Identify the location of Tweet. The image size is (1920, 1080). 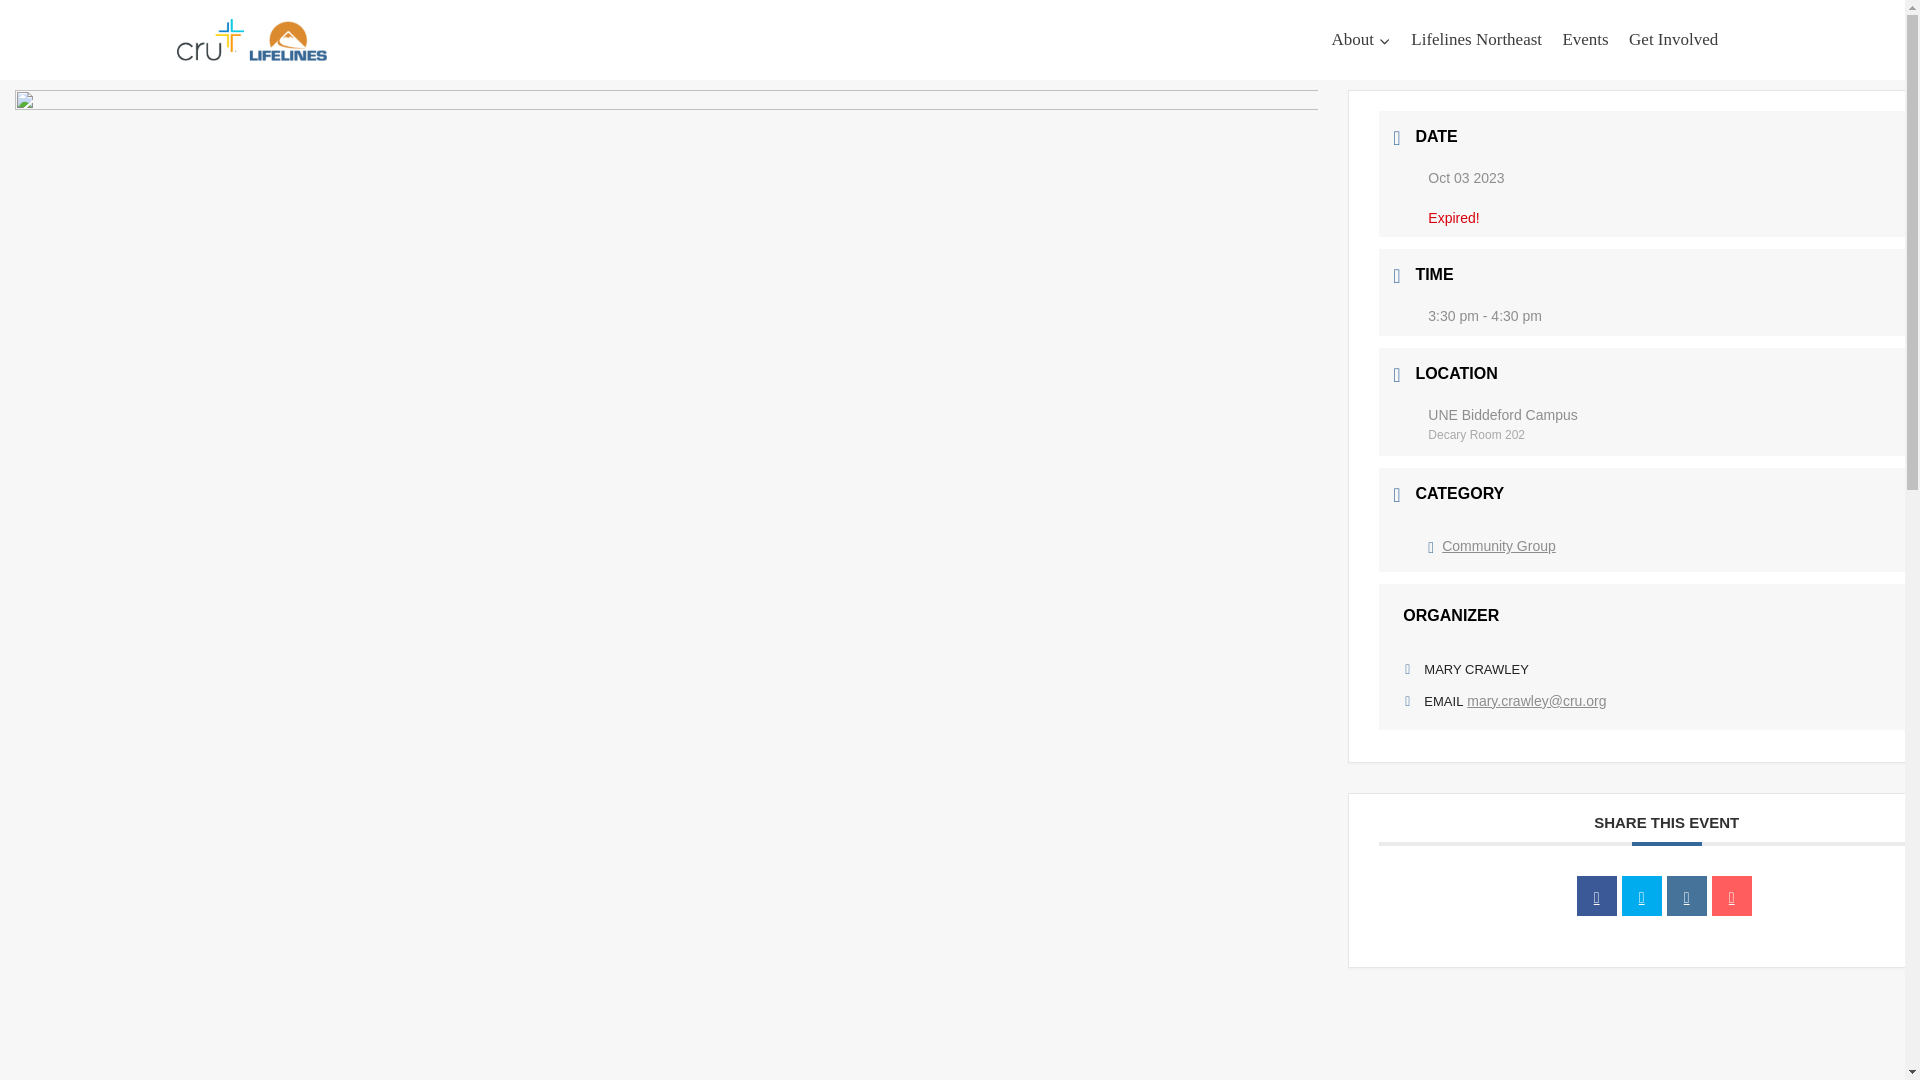
(1642, 895).